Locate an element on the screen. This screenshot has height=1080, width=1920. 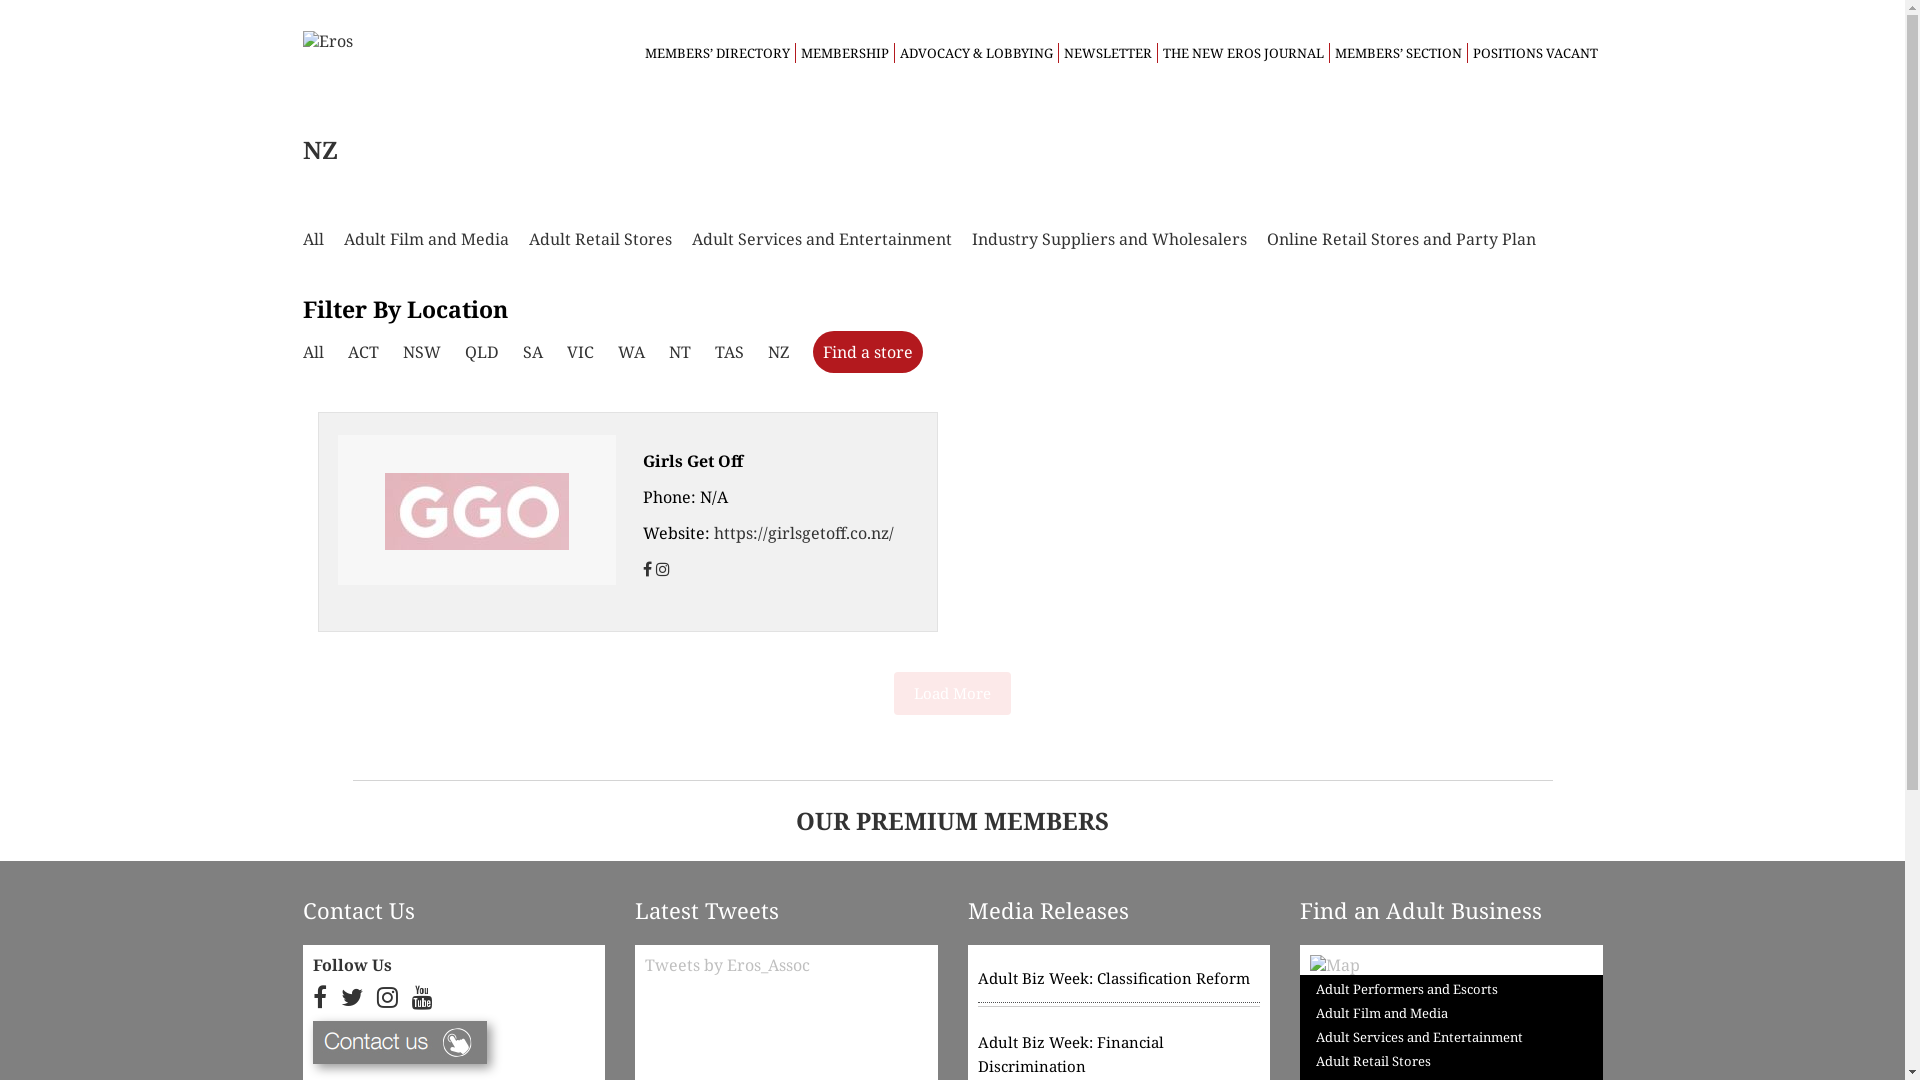
SA is located at coordinates (532, 352).